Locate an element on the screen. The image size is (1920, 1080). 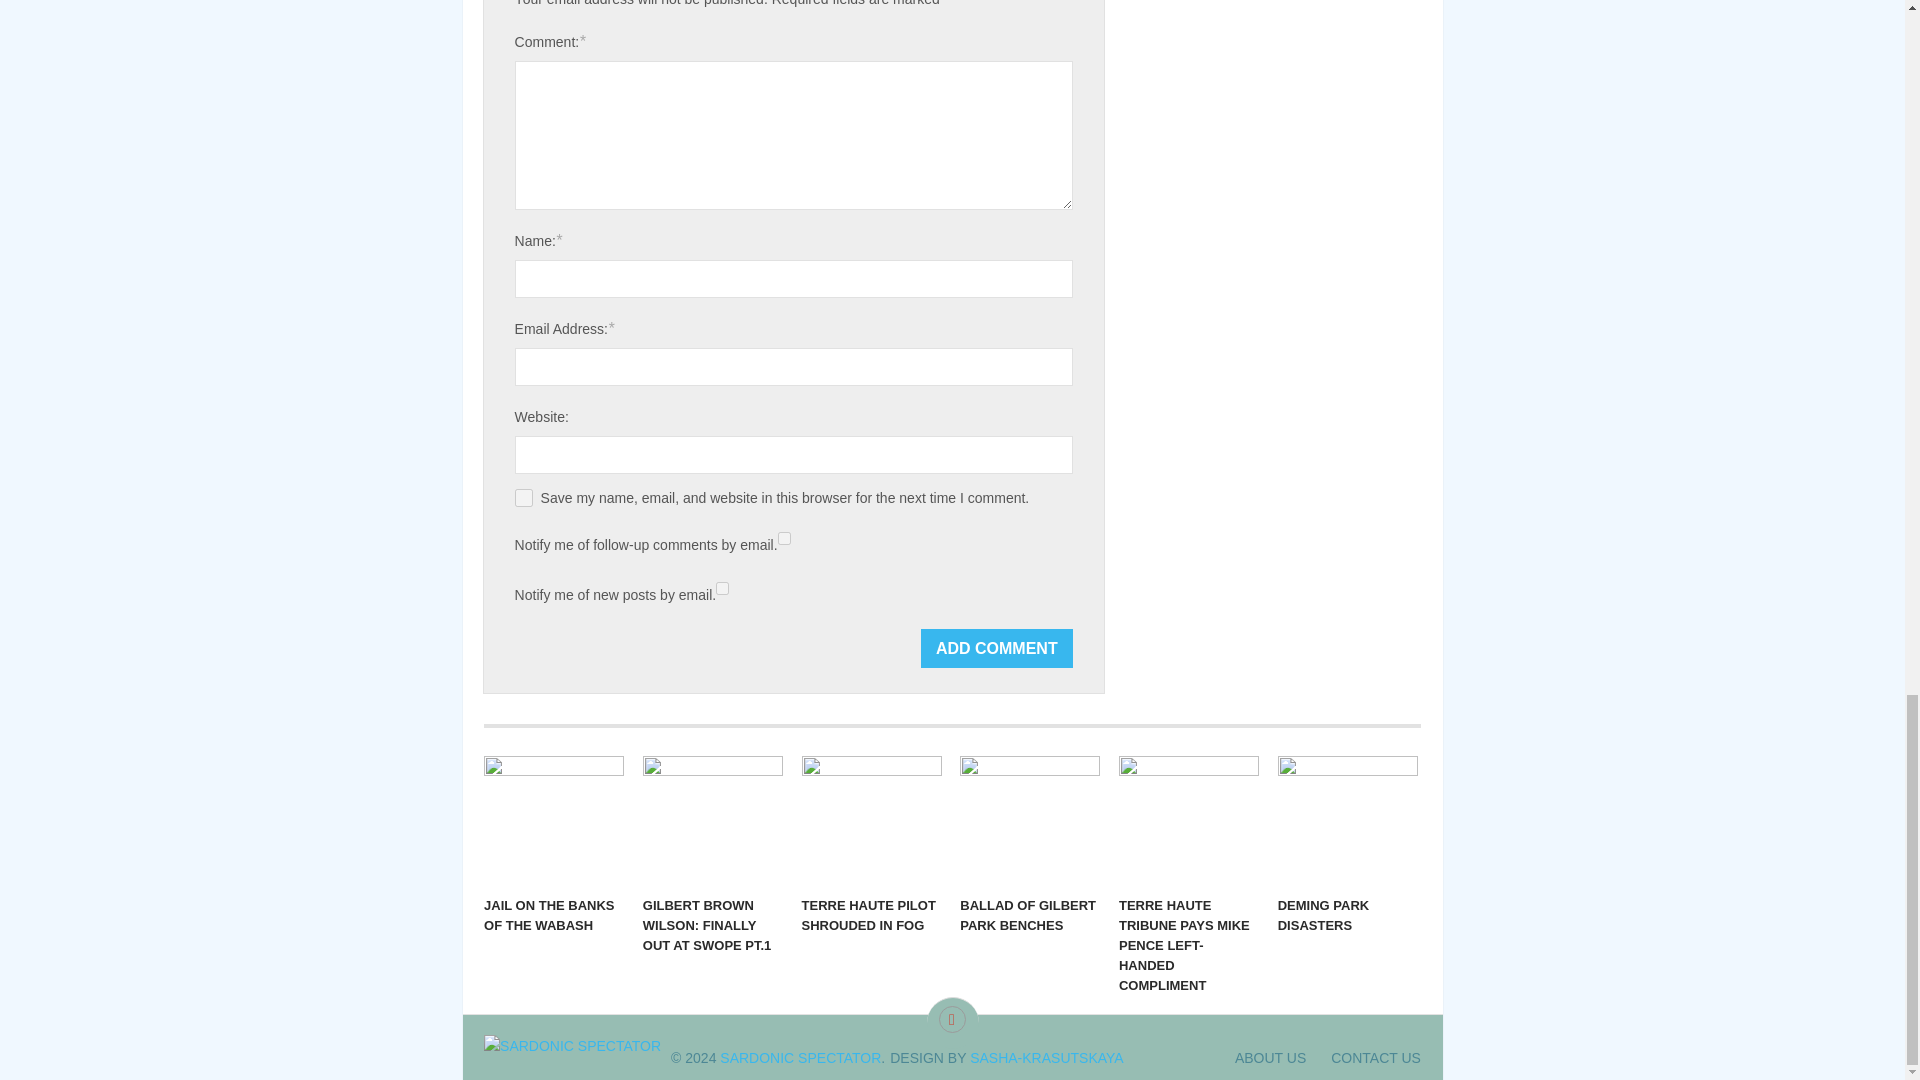
Add Comment is located at coordinates (997, 648).